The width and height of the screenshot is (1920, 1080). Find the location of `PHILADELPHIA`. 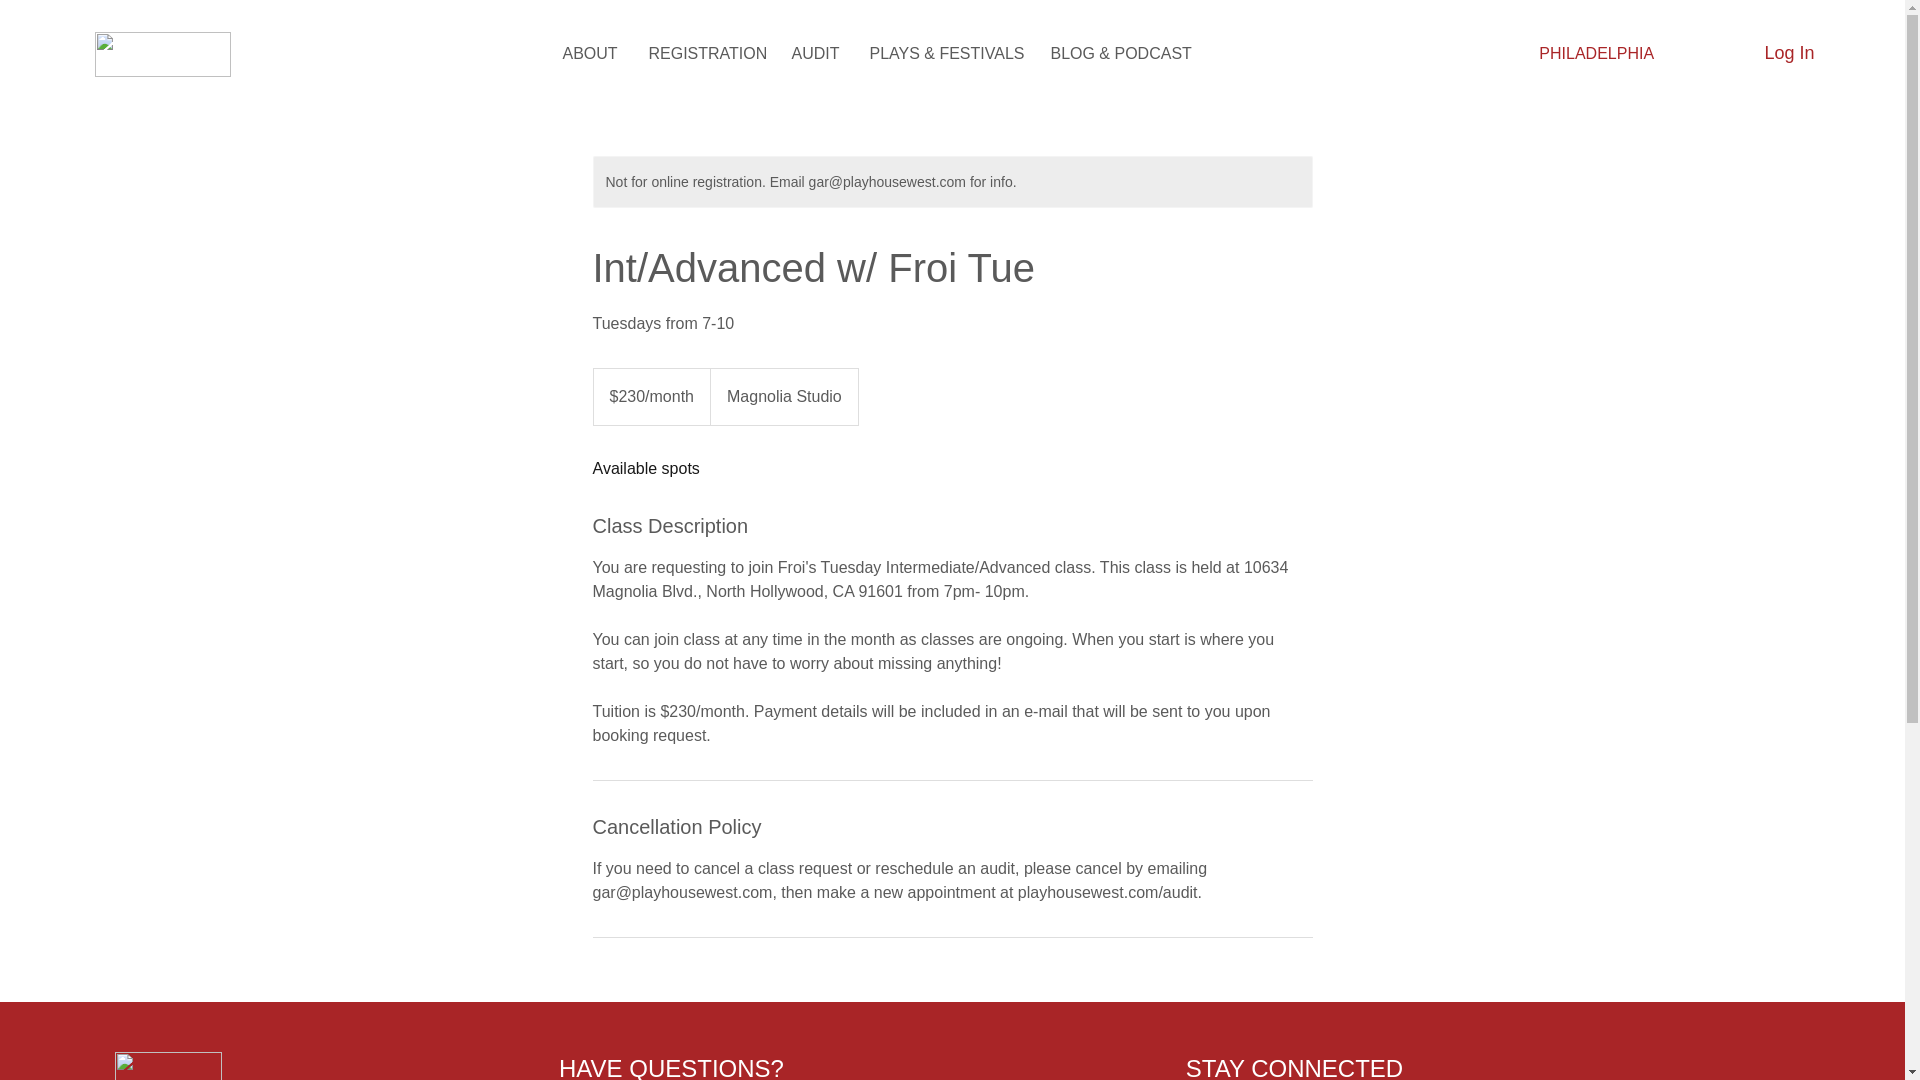

PHILADELPHIA is located at coordinates (1597, 54).